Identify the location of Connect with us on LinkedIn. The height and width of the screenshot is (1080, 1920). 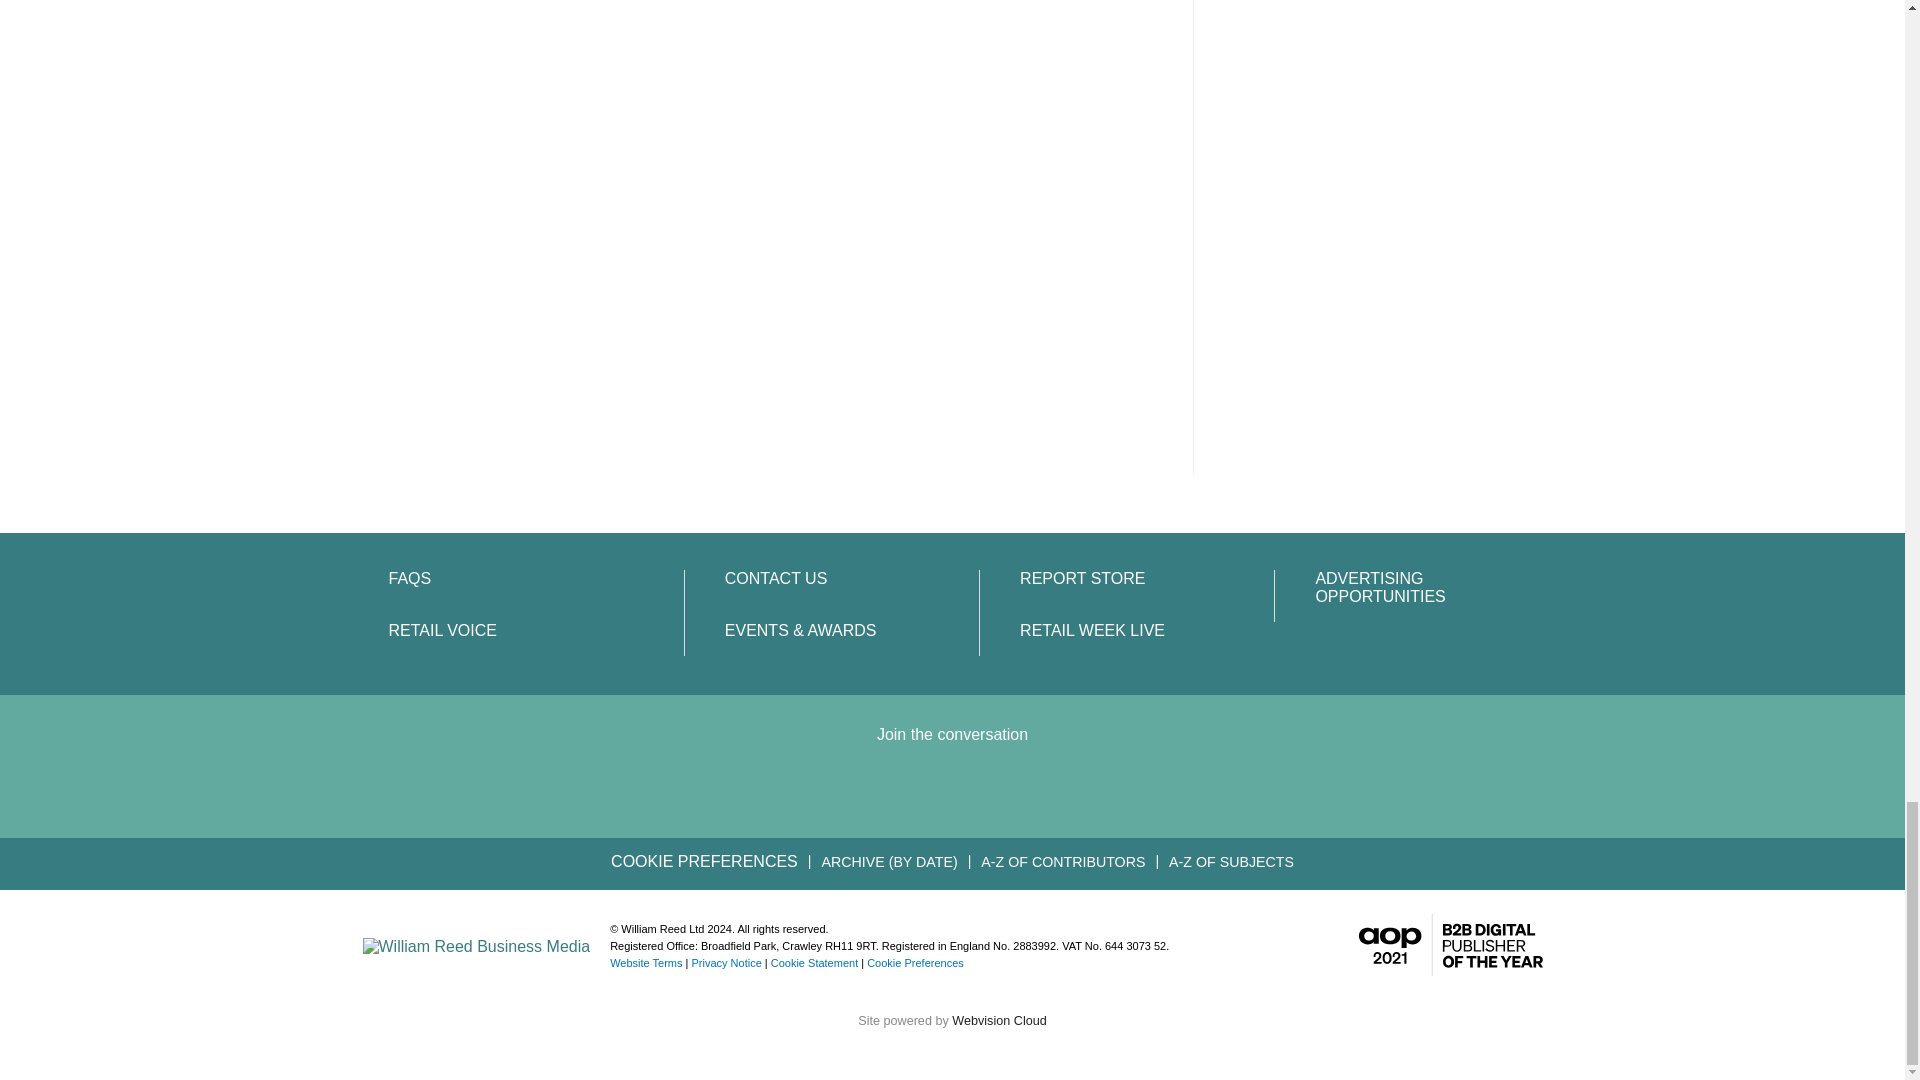
(843, 788).